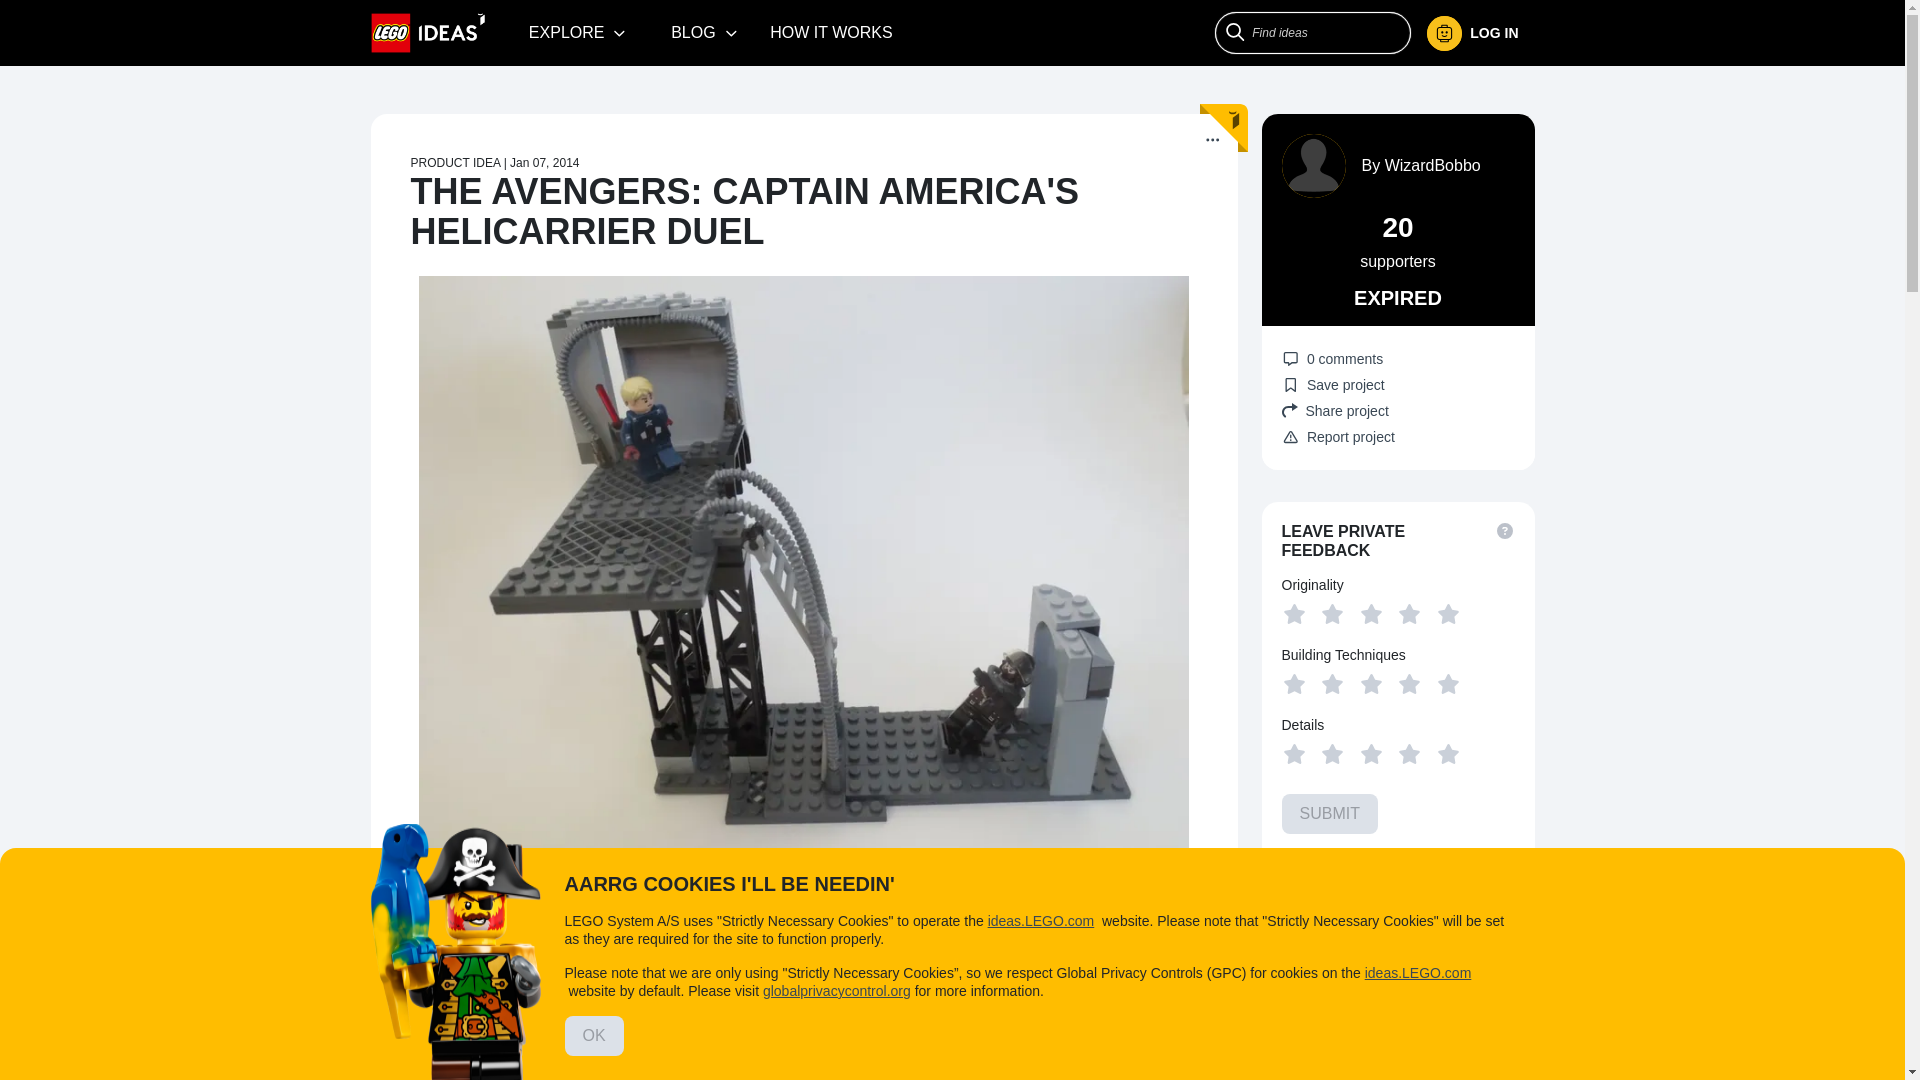 Image resolution: width=1920 pixels, height=1080 pixels. Describe the element at coordinates (1040, 887) in the screenshot. I see `STATISTICS` at that location.